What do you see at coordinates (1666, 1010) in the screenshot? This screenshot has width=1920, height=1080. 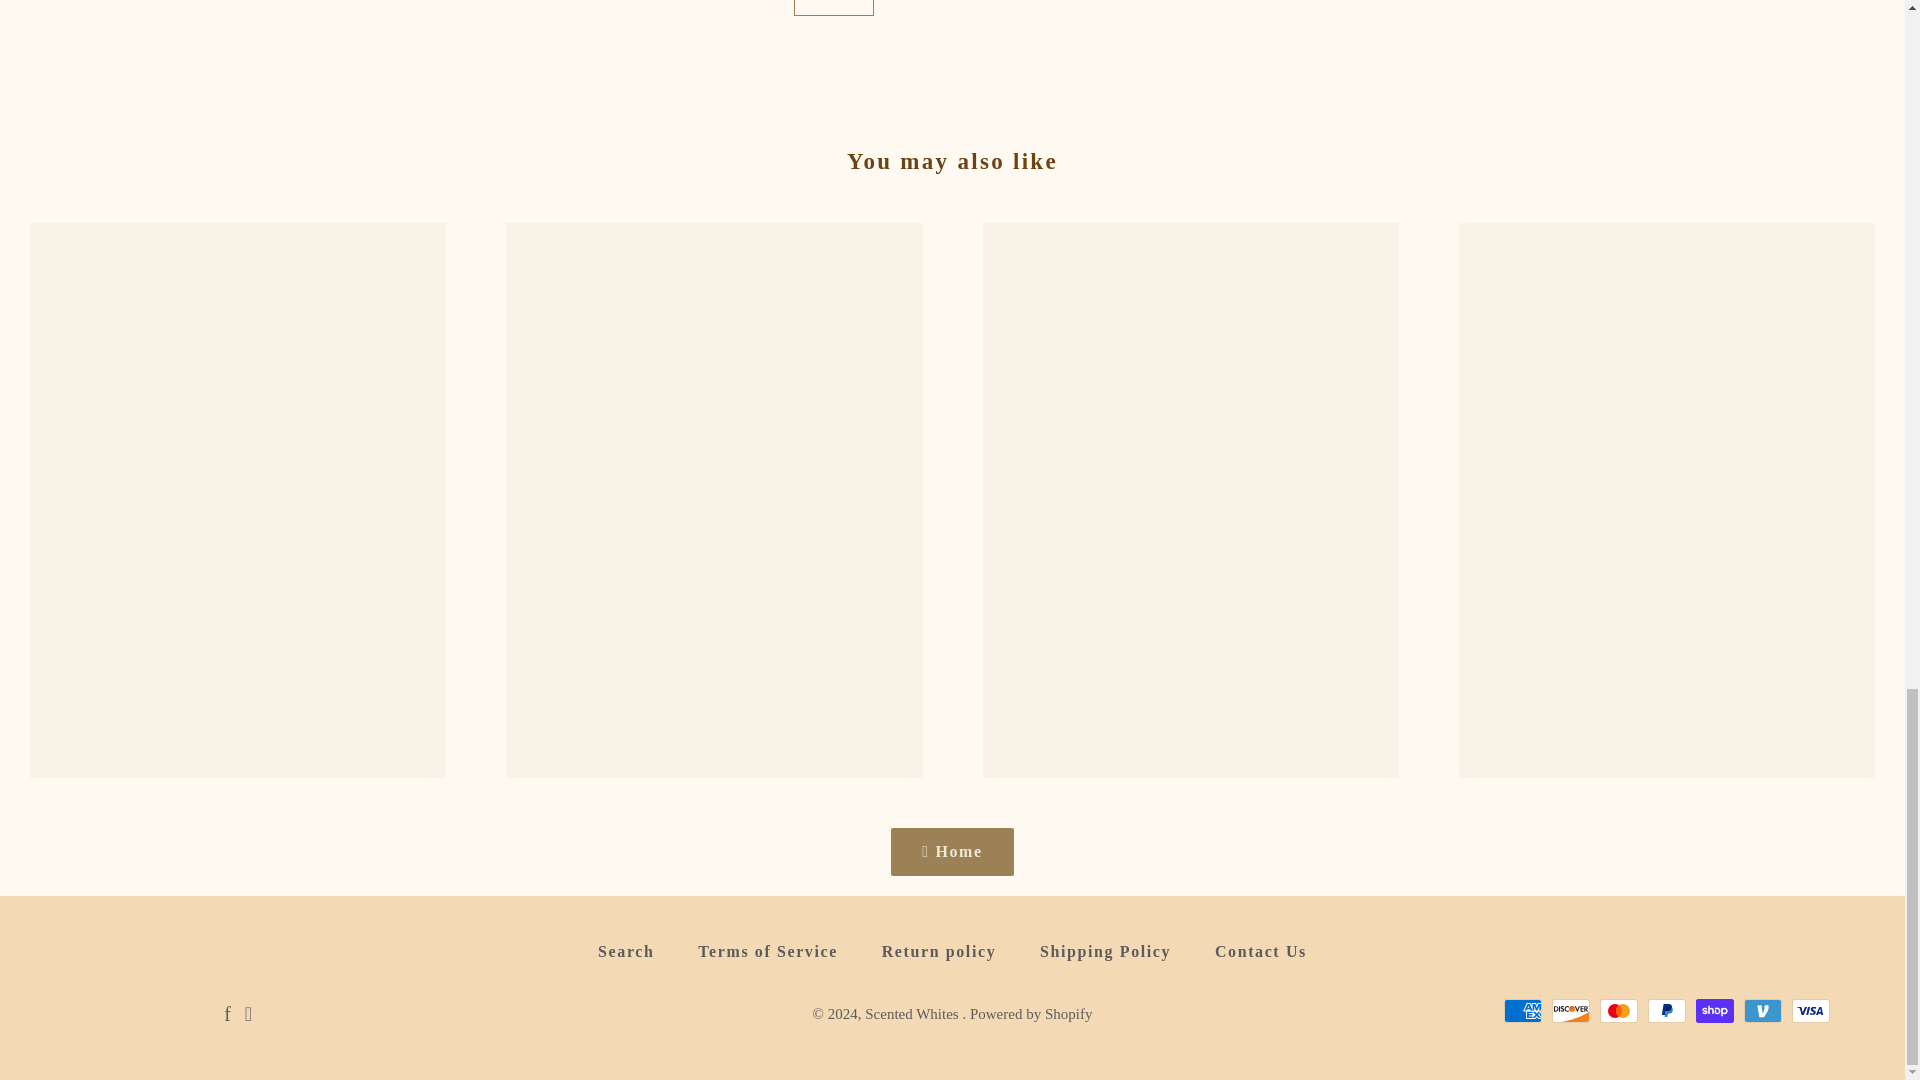 I see `PayPal` at bounding box center [1666, 1010].